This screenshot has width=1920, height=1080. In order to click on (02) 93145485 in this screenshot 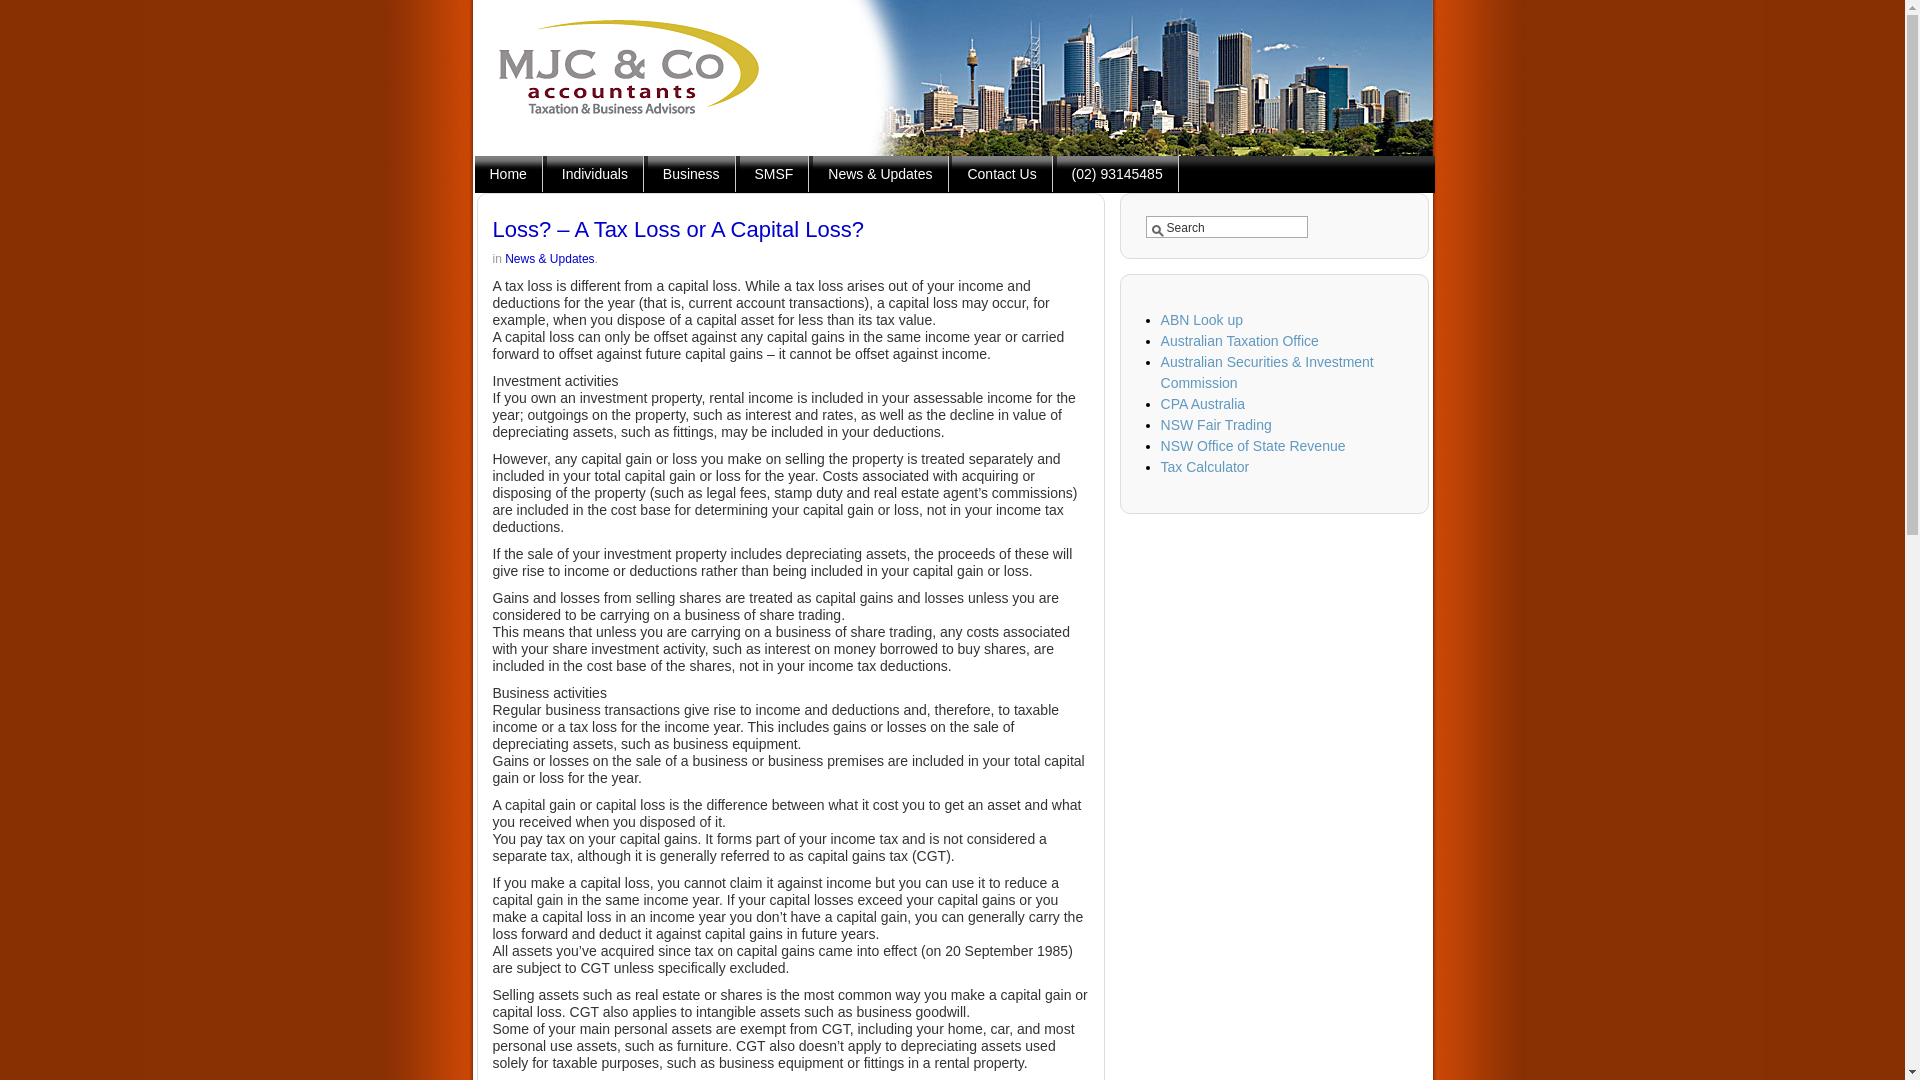, I will do `click(1118, 174)`.